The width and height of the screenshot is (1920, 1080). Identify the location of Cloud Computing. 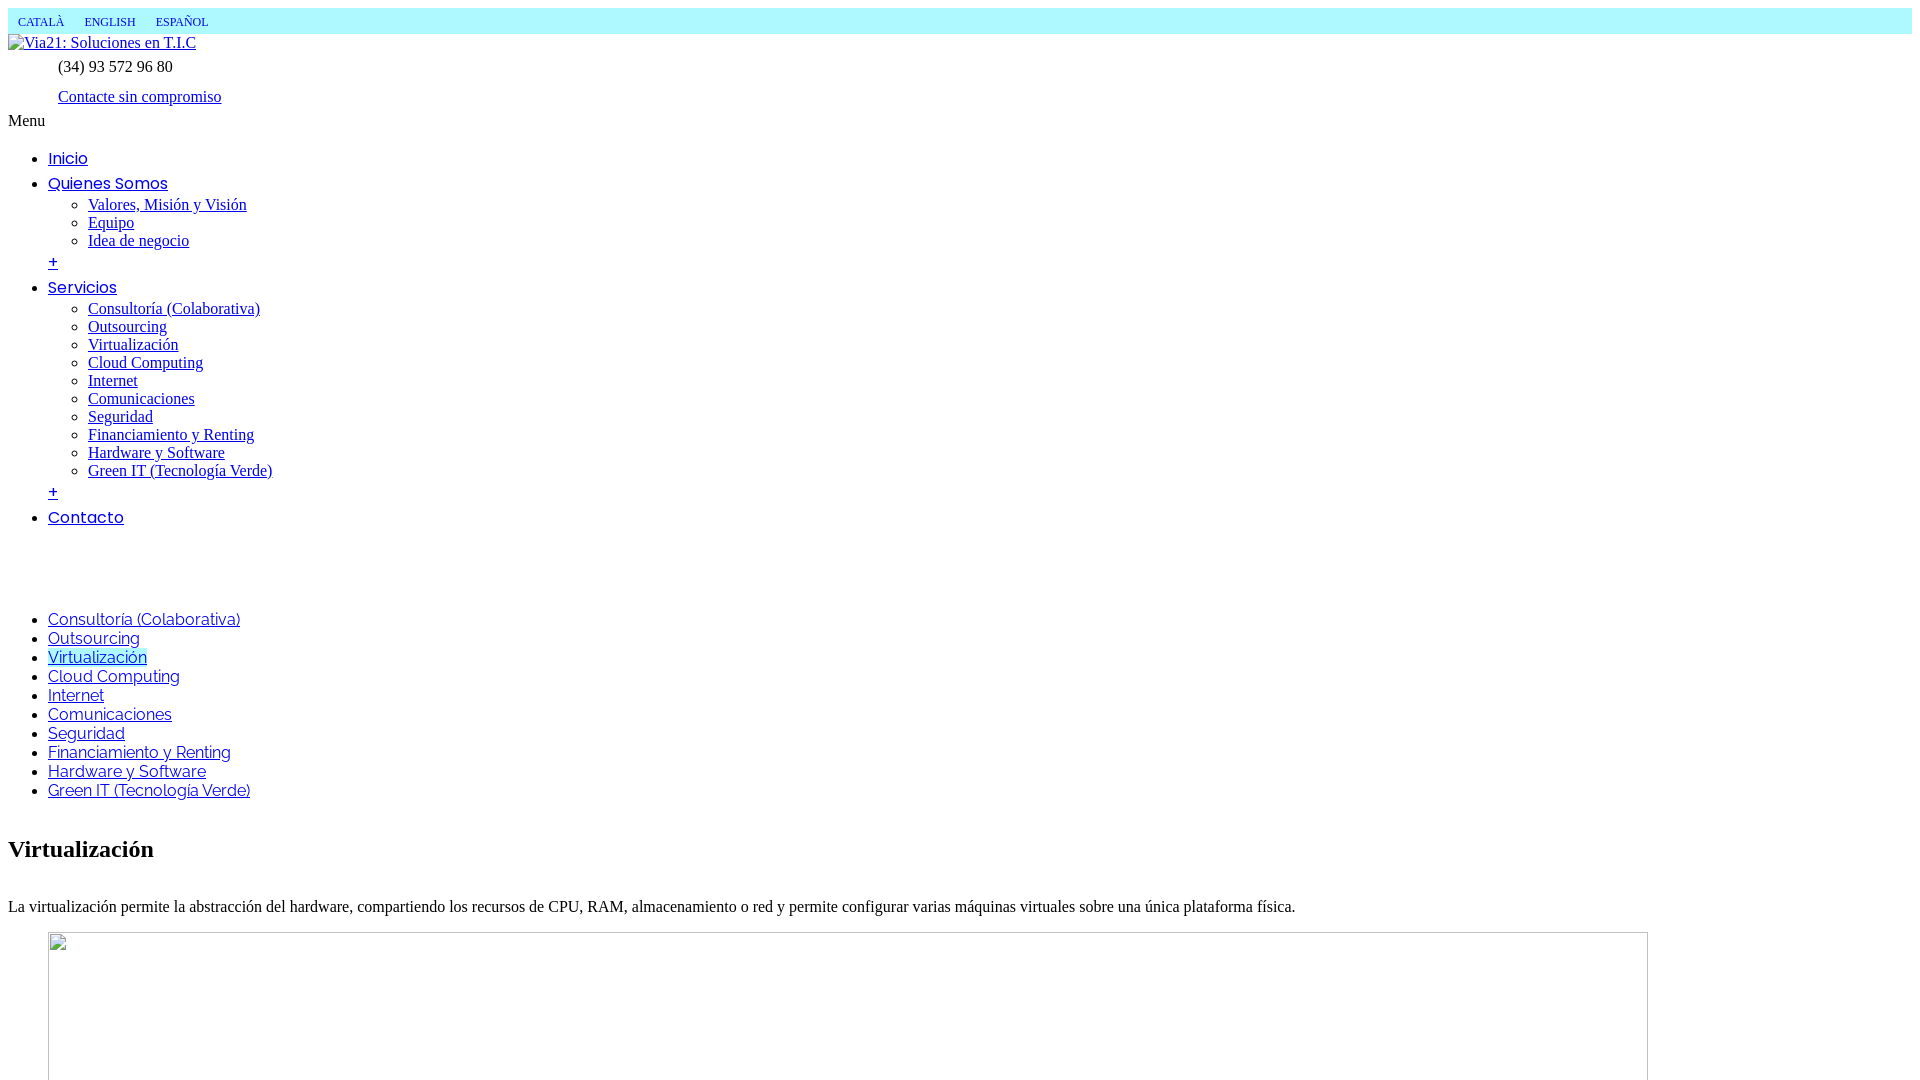
(114, 676).